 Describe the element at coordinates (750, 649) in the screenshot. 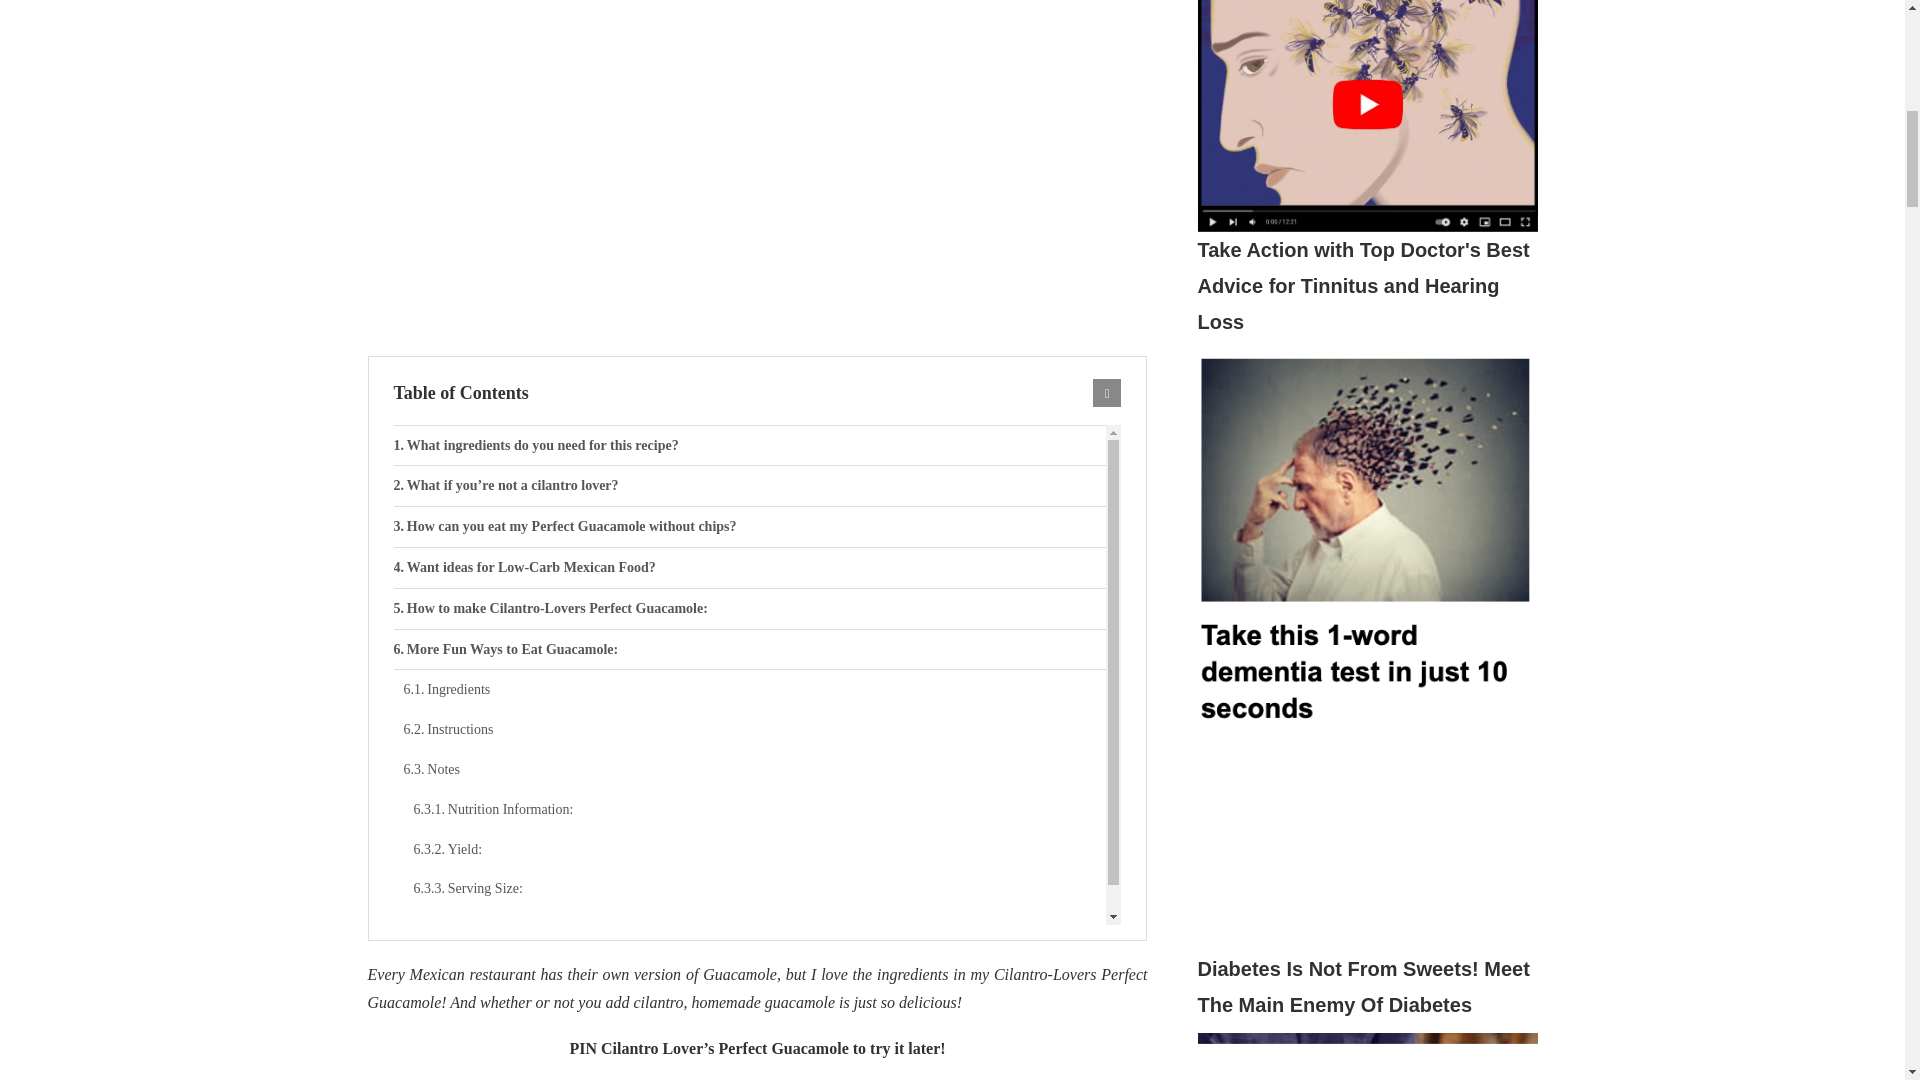

I see `More Fun Ways to Eat Guacamole:` at that location.